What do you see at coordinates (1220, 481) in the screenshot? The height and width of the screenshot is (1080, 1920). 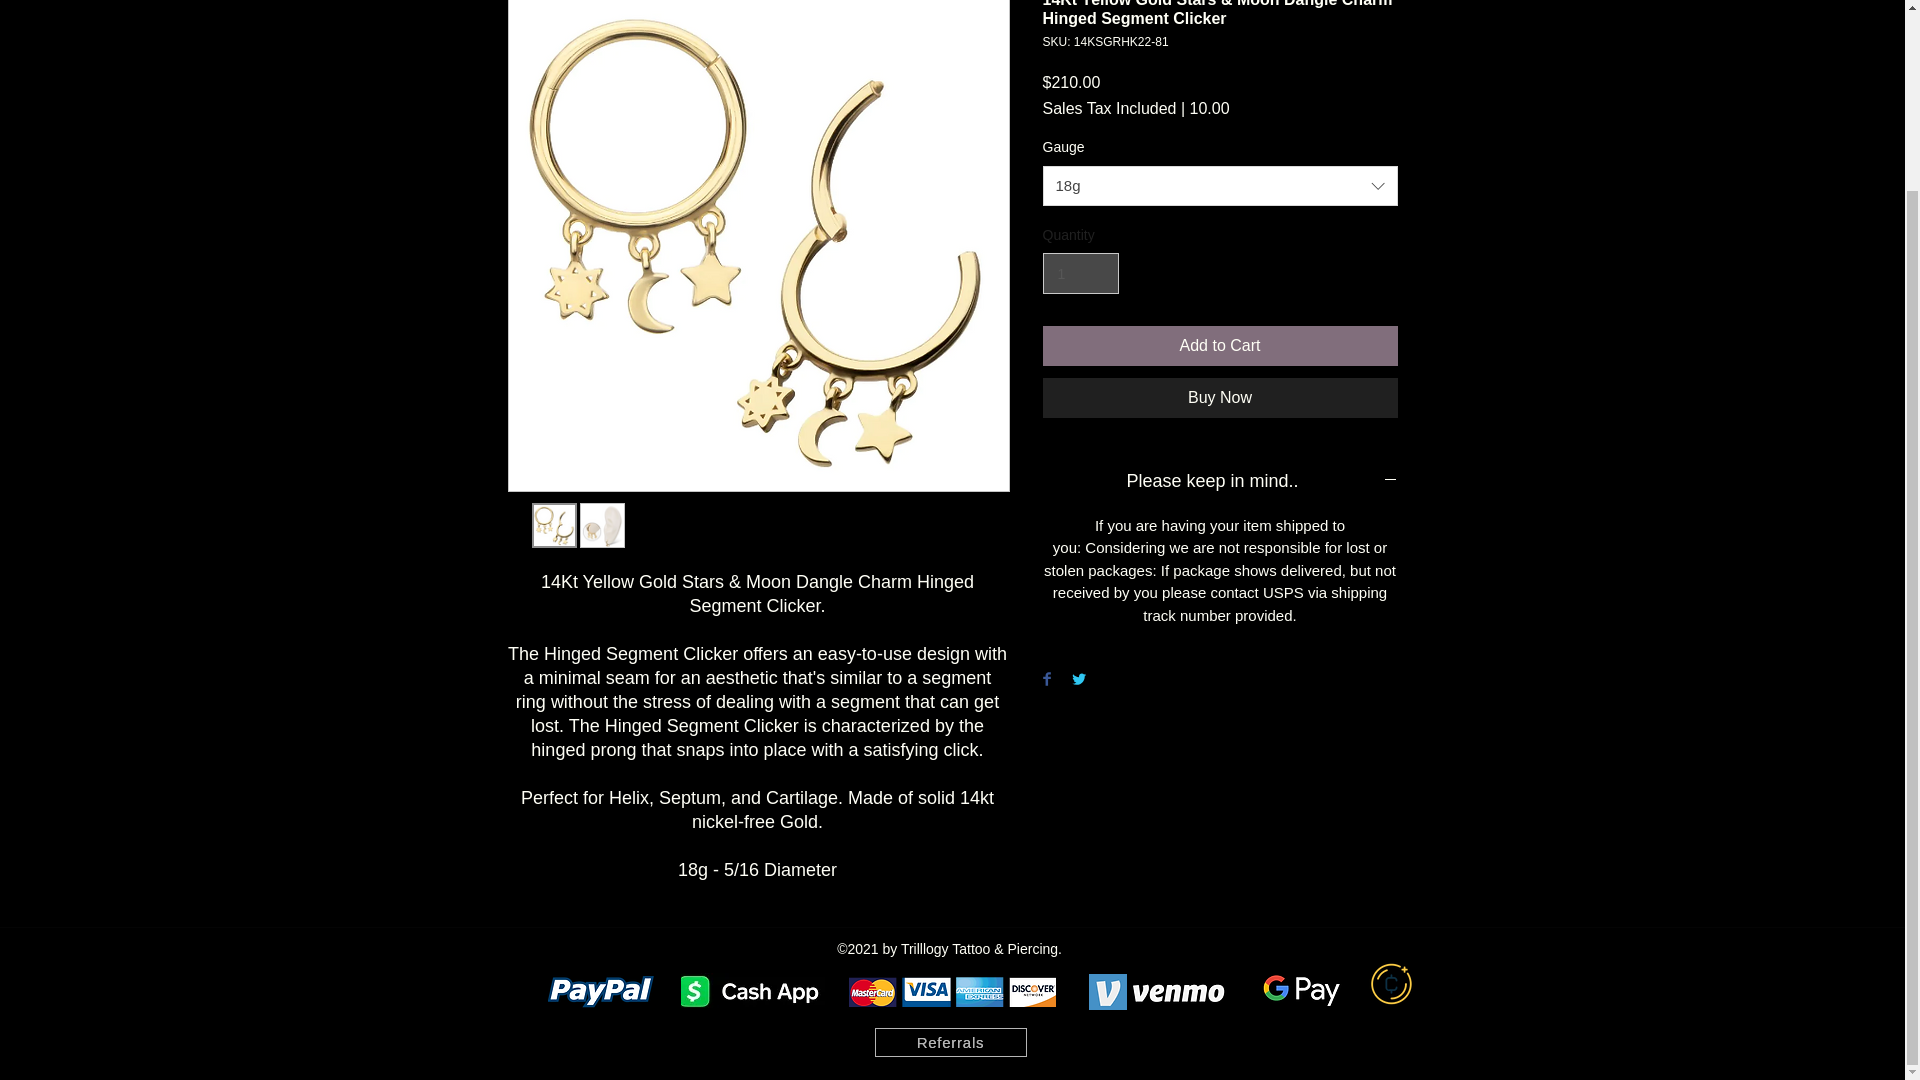 I see `Please keep in mind..` at bounding box center [1220, 481].